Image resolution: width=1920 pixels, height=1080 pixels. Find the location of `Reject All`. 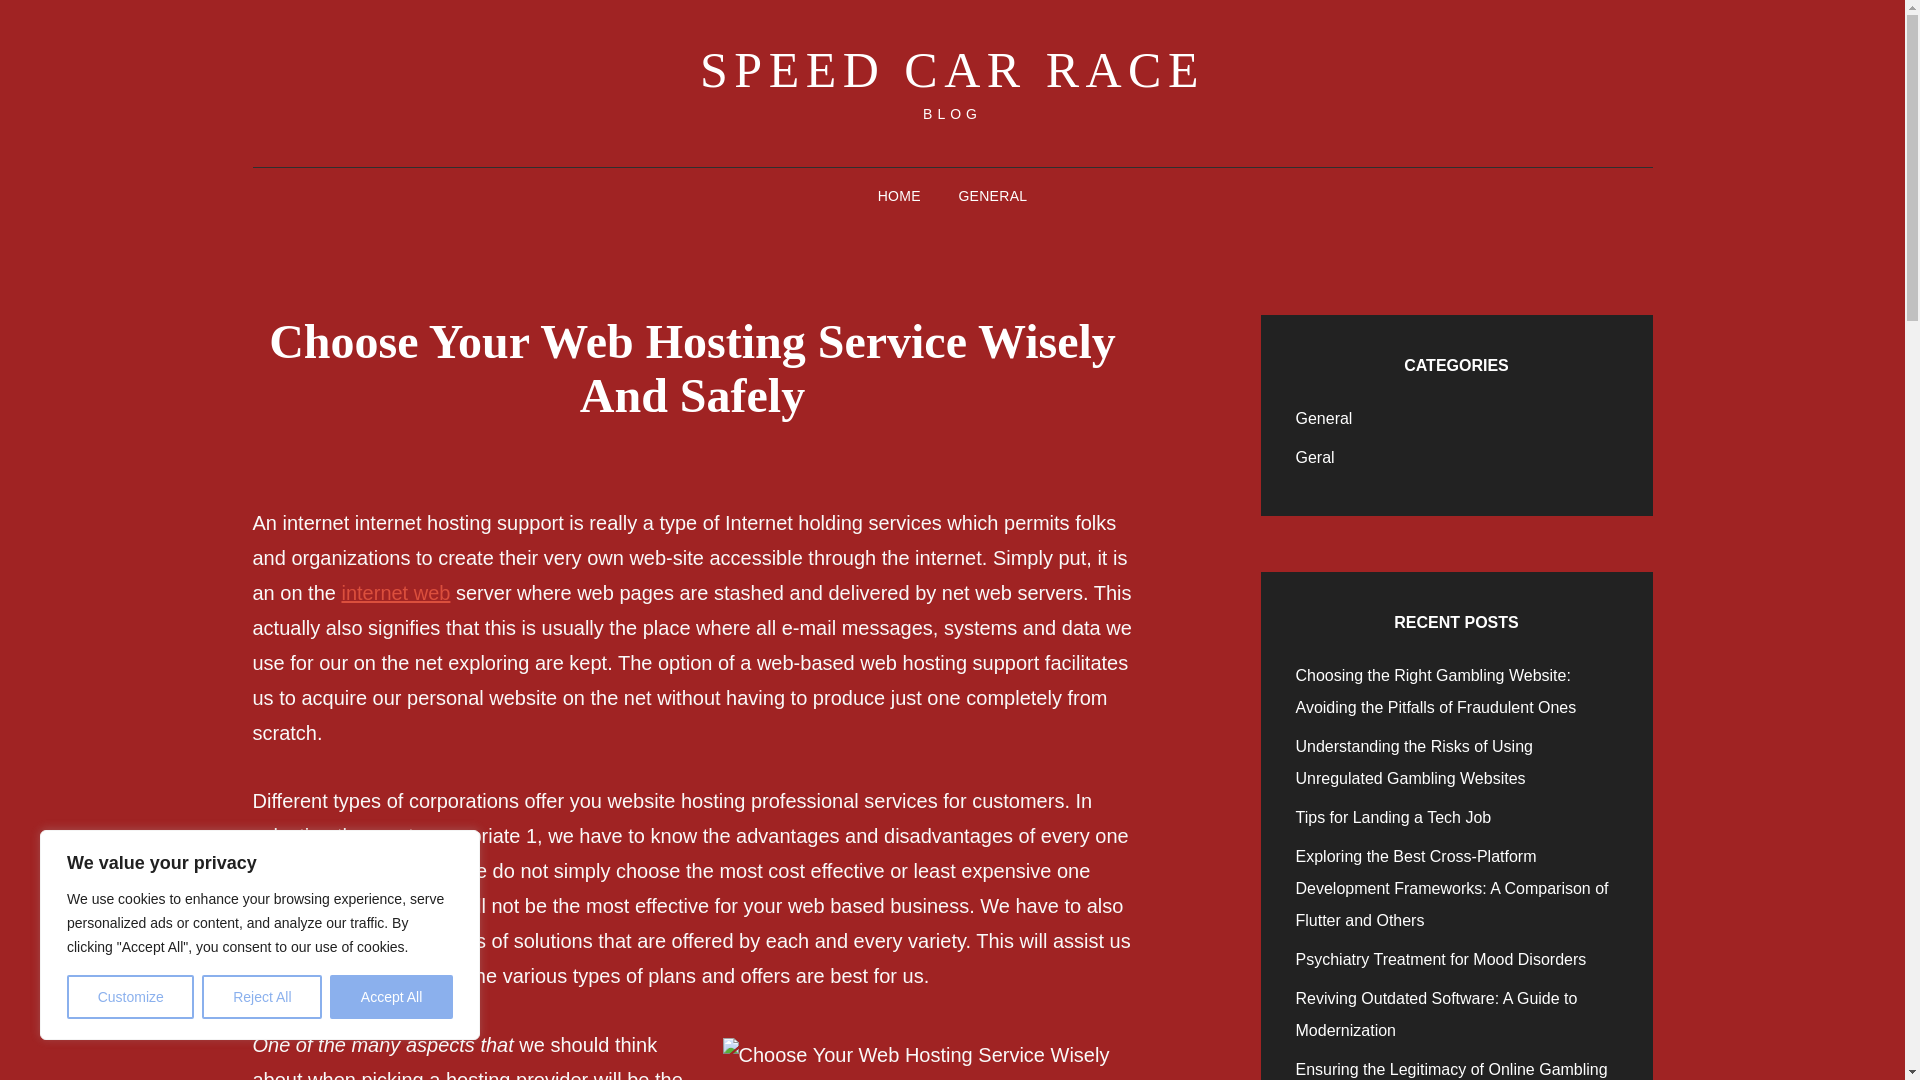

Reject All is located at coordinates (262, 997).